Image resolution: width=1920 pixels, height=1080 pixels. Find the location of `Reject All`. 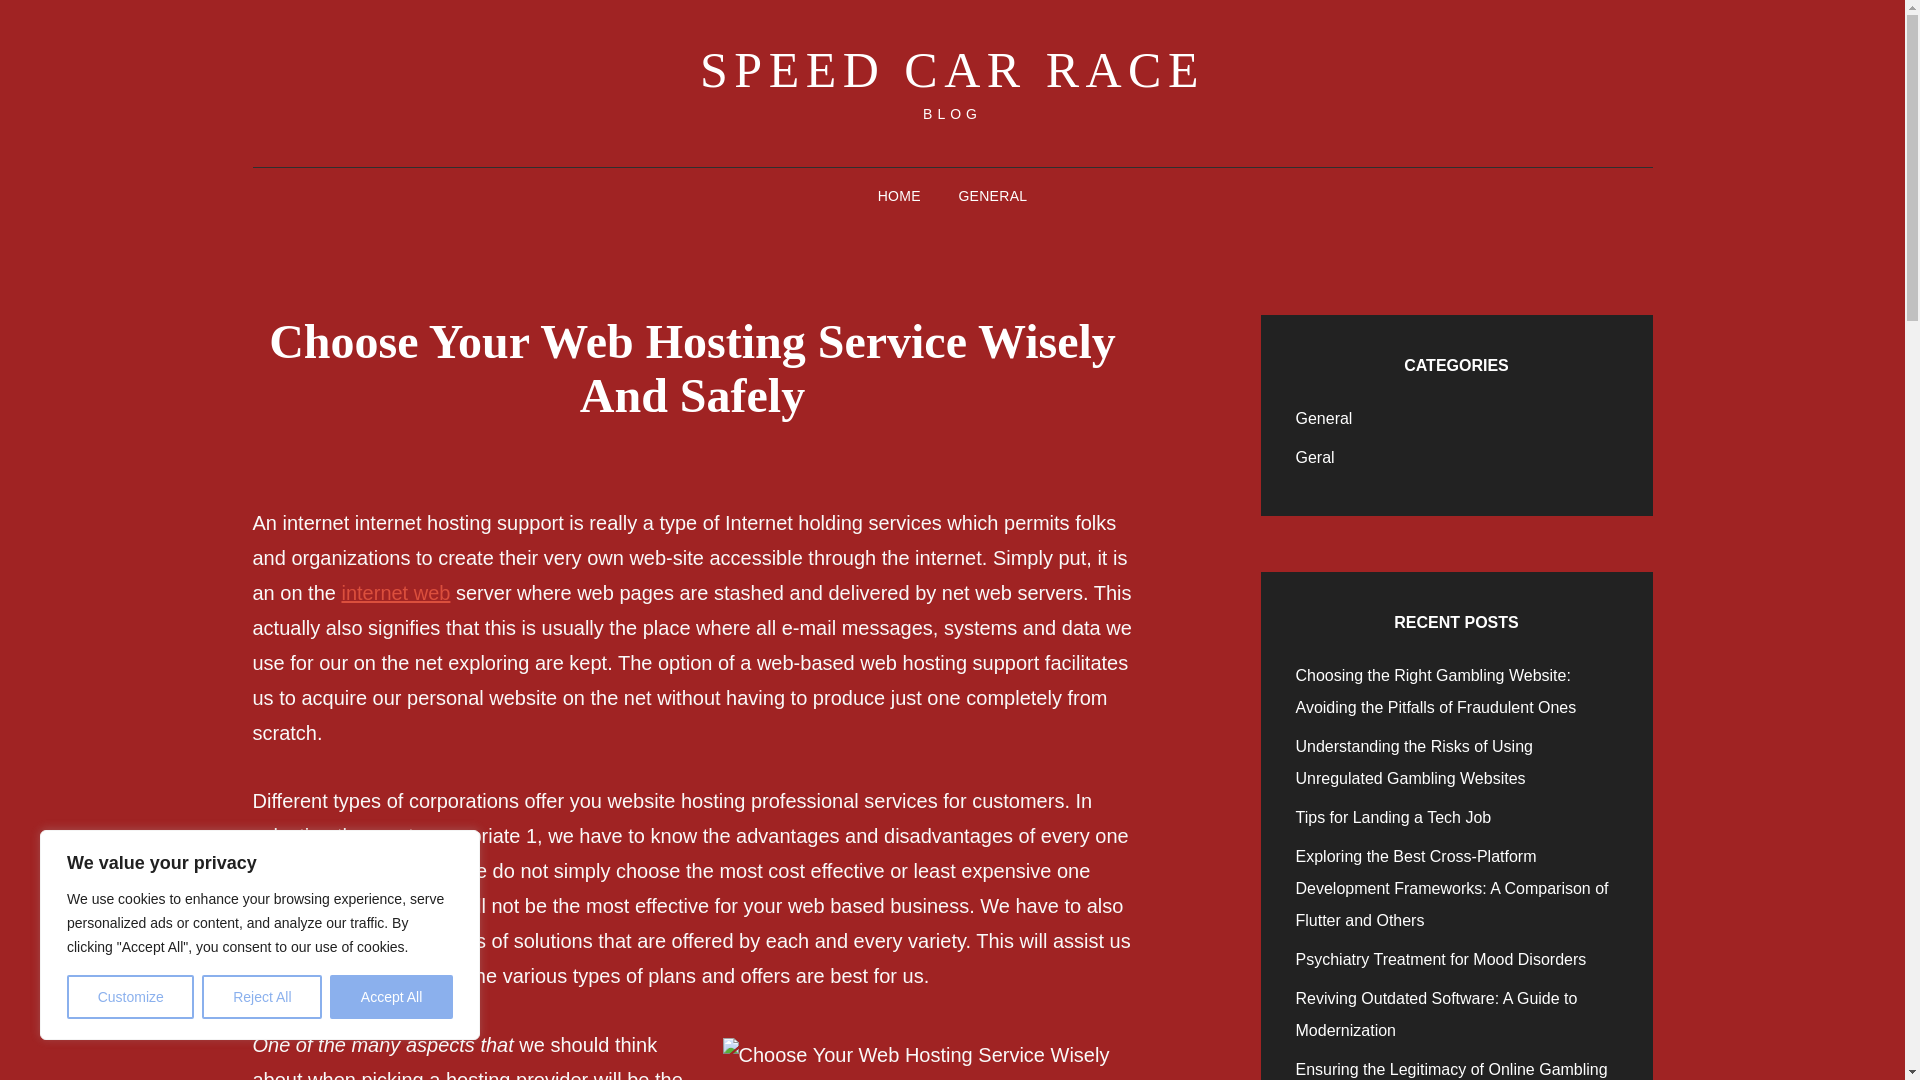

Reject All is located at coordinates (262, 997).